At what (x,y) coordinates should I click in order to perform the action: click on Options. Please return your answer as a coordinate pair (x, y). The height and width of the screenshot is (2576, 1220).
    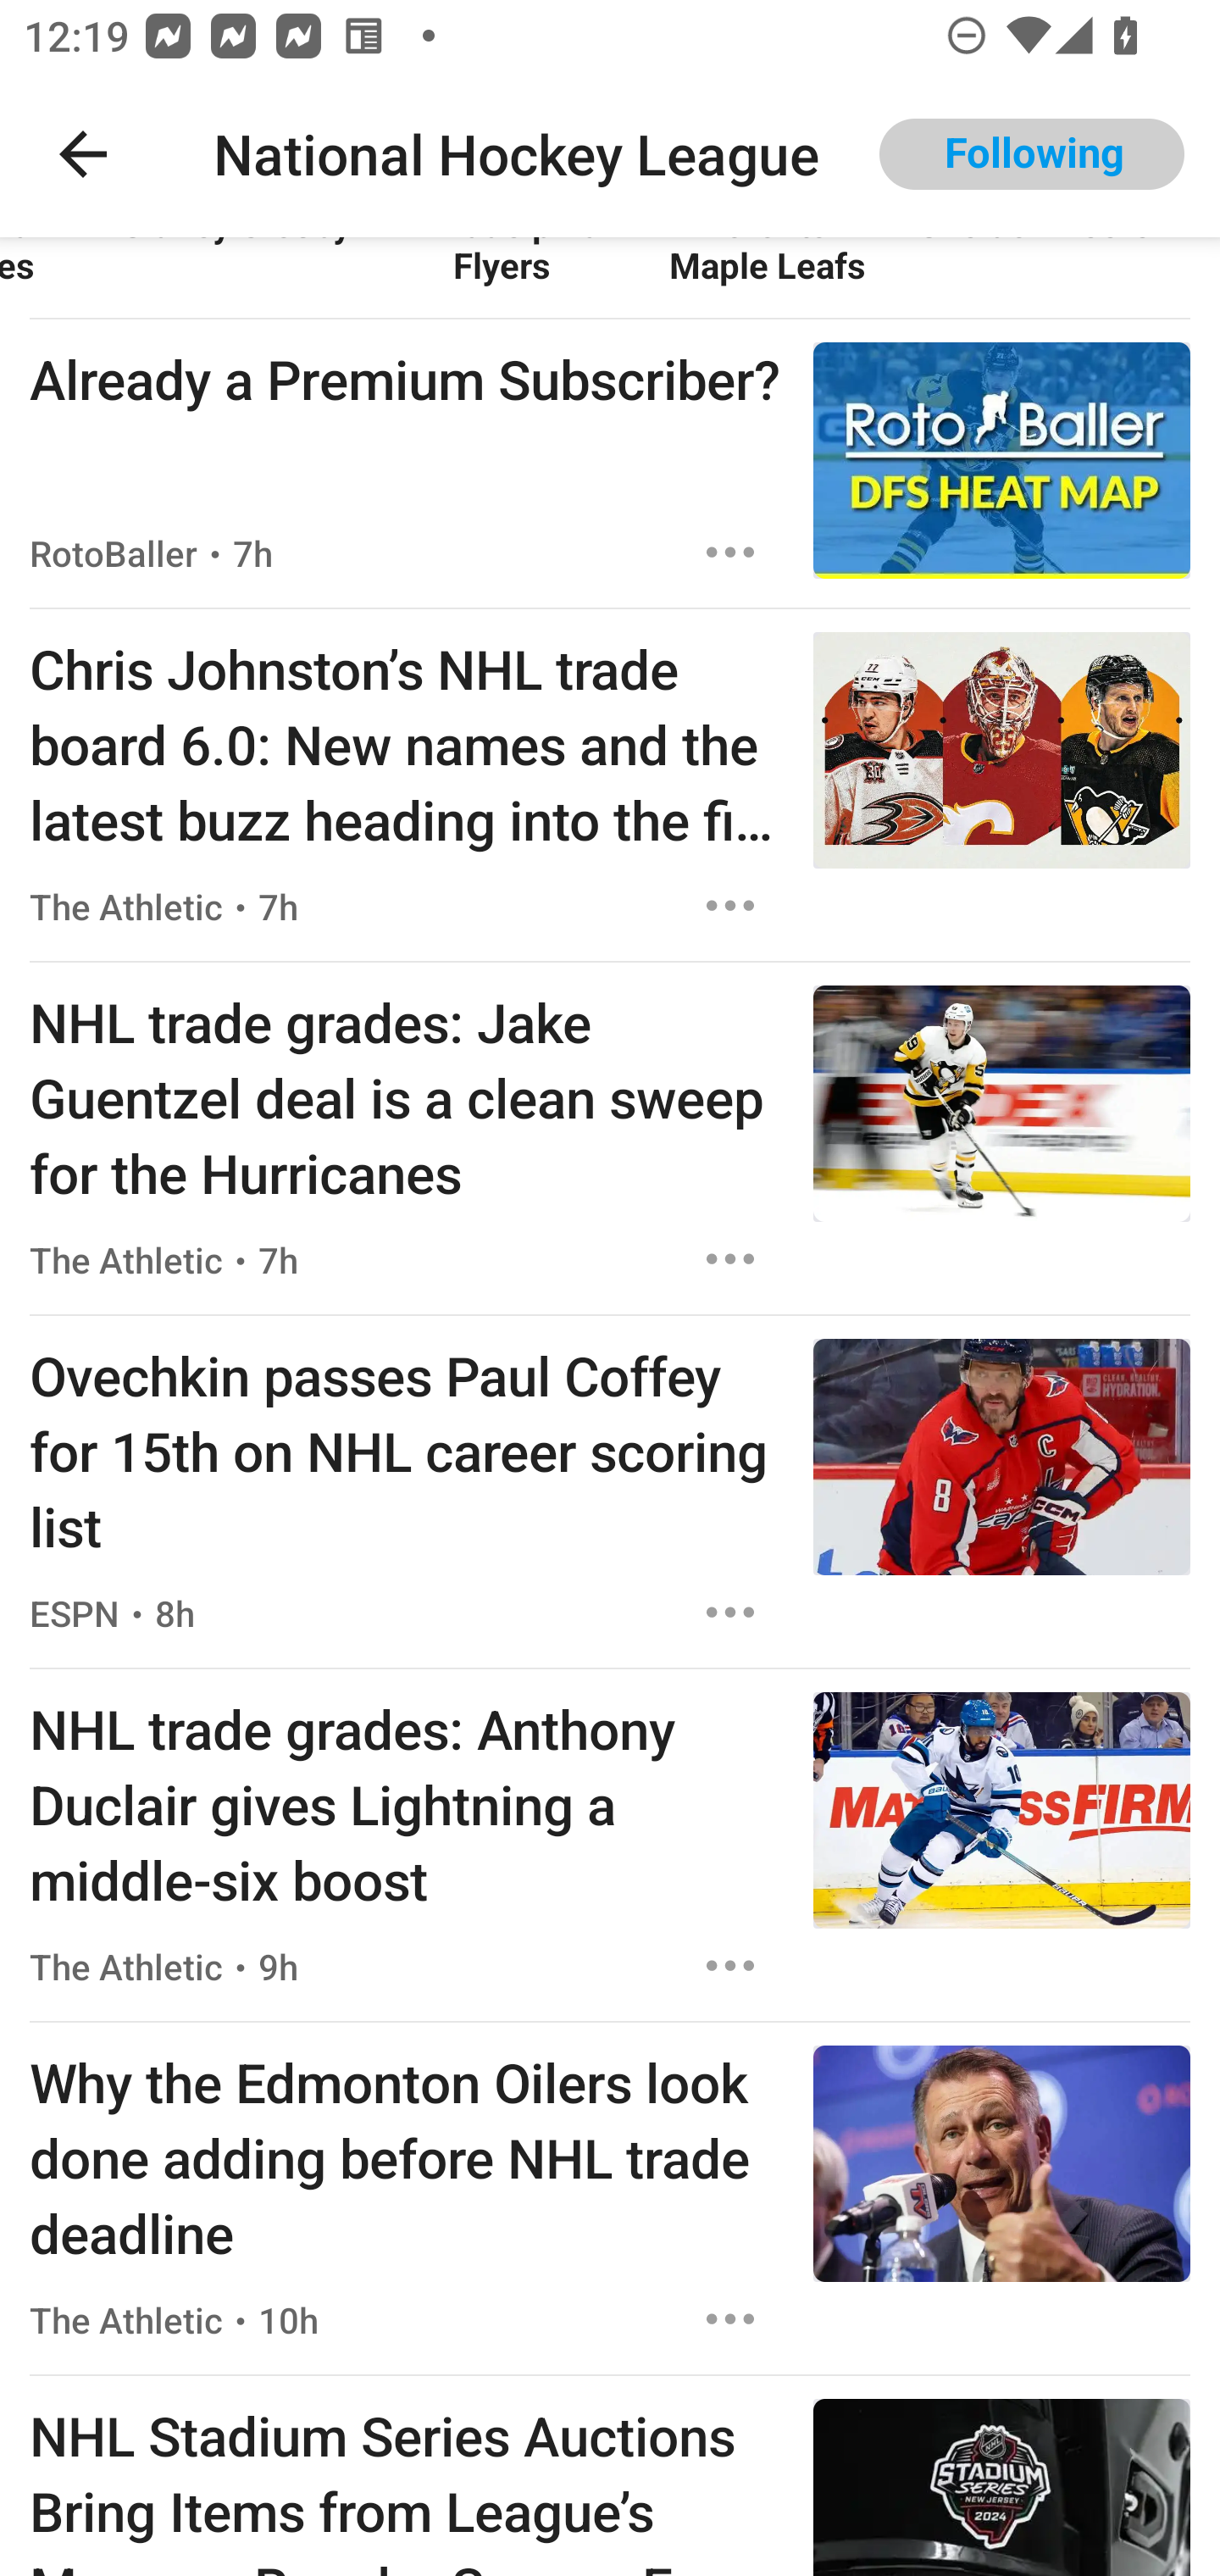
    Looking at the image, I should click on (730, 1259).